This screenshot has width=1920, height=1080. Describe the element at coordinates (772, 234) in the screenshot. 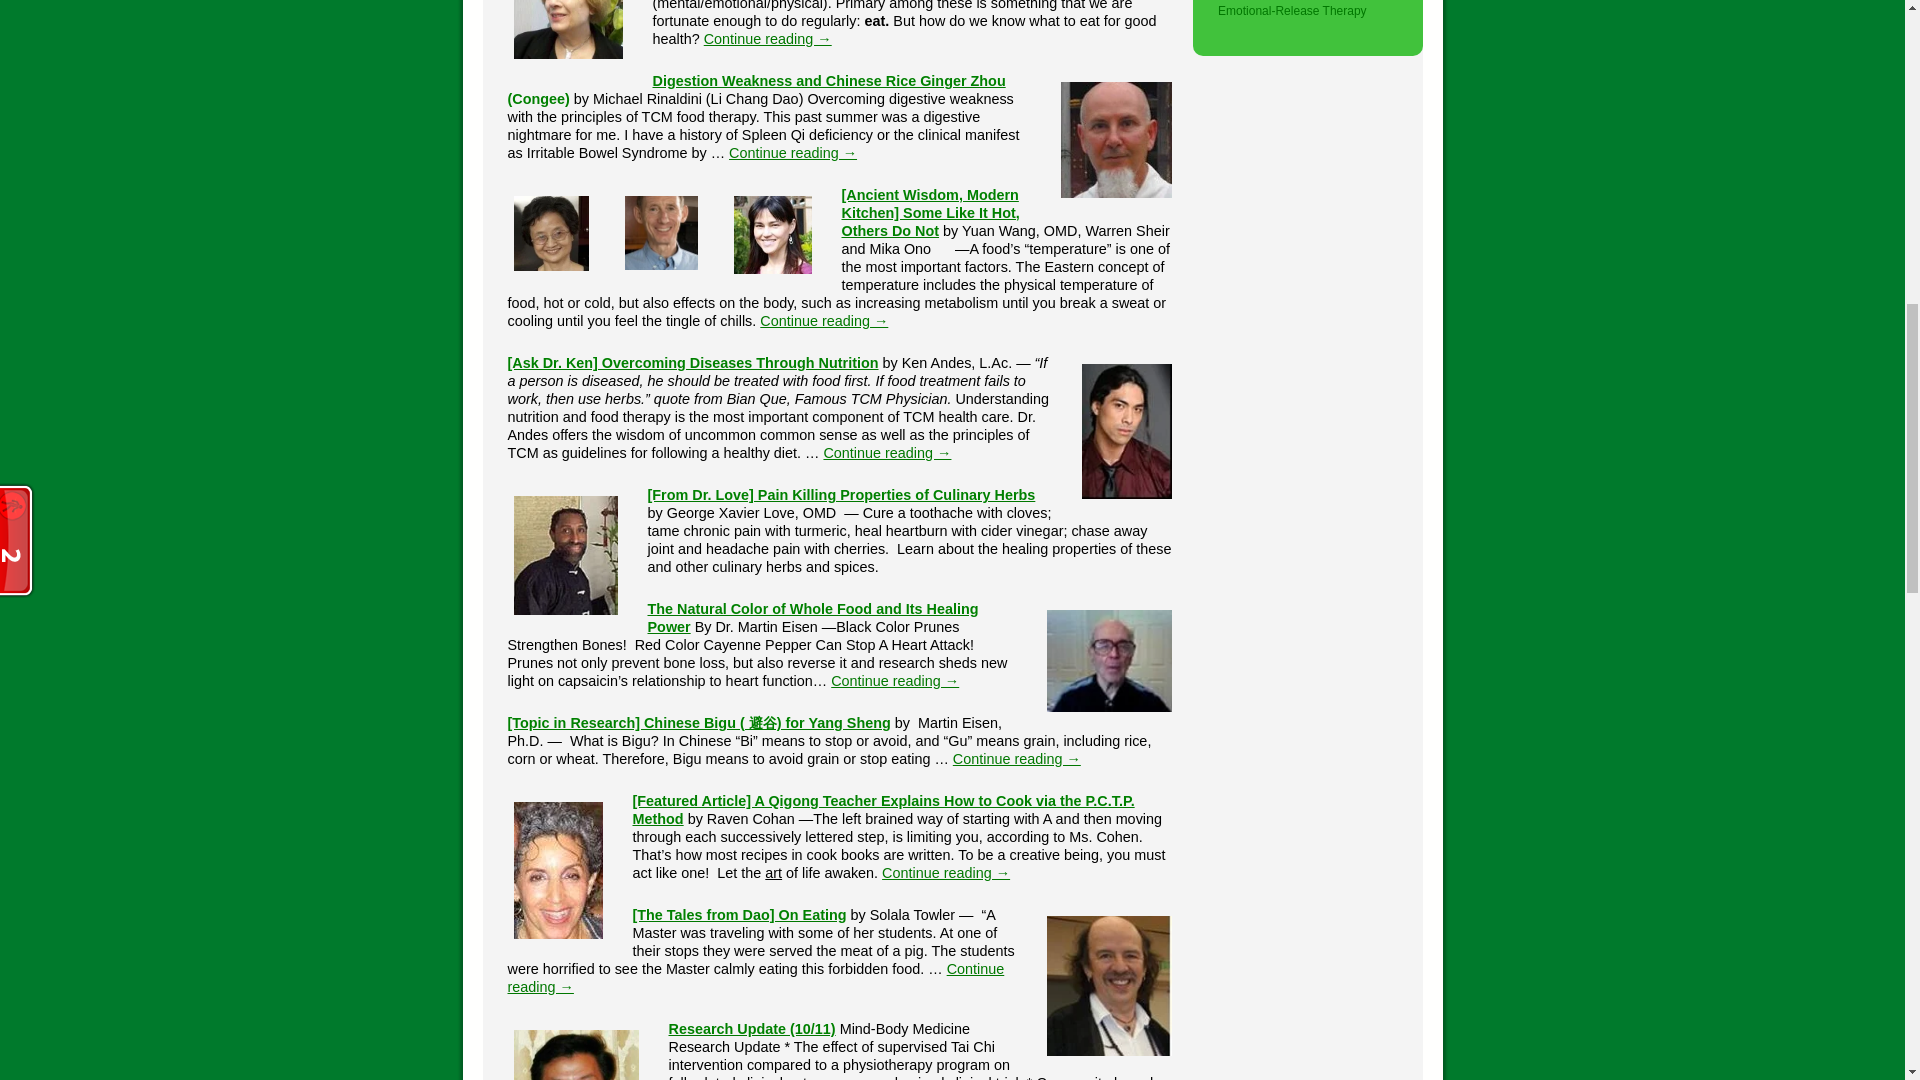

I see `Mika.Ono` at that location.